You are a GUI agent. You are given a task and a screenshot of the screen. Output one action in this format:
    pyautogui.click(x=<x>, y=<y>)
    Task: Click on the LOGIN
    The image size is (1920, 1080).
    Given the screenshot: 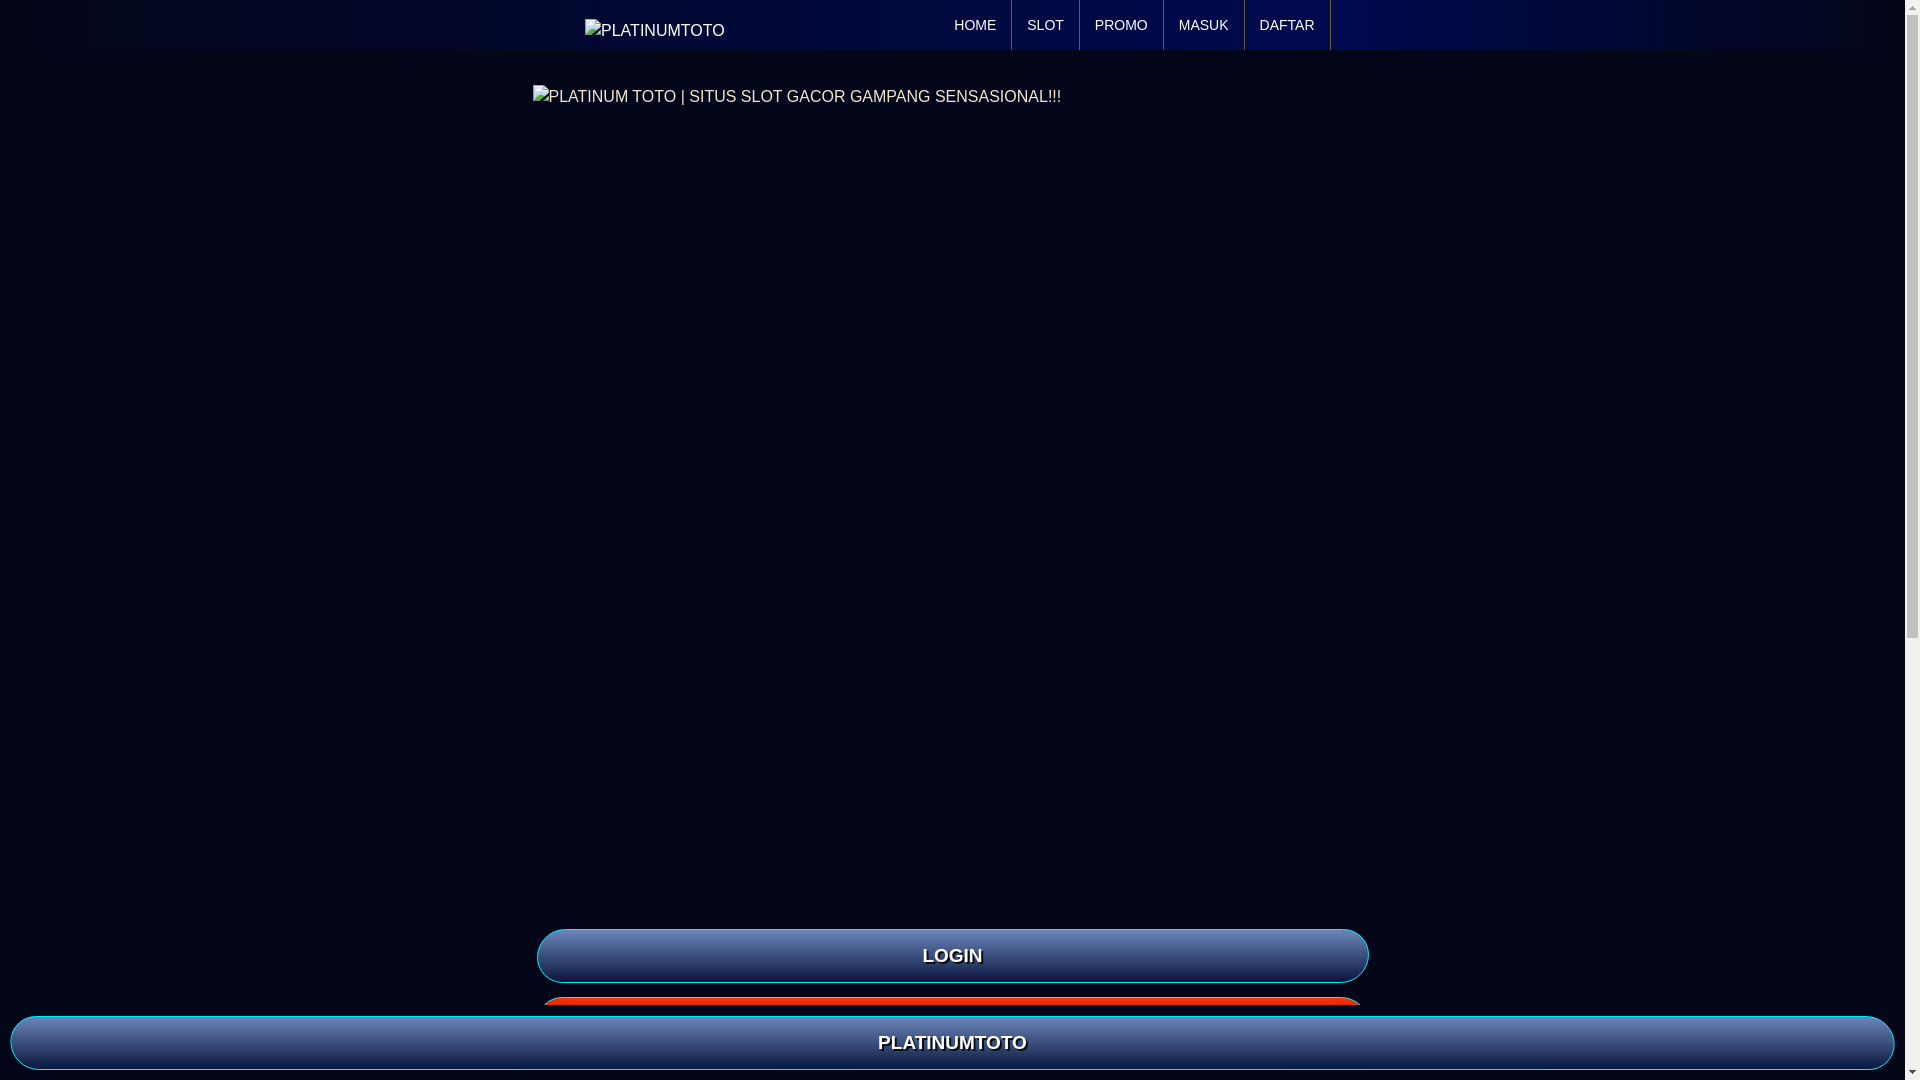 What is the action you would take?
    pyautogui.click(x=951, y=955)
    